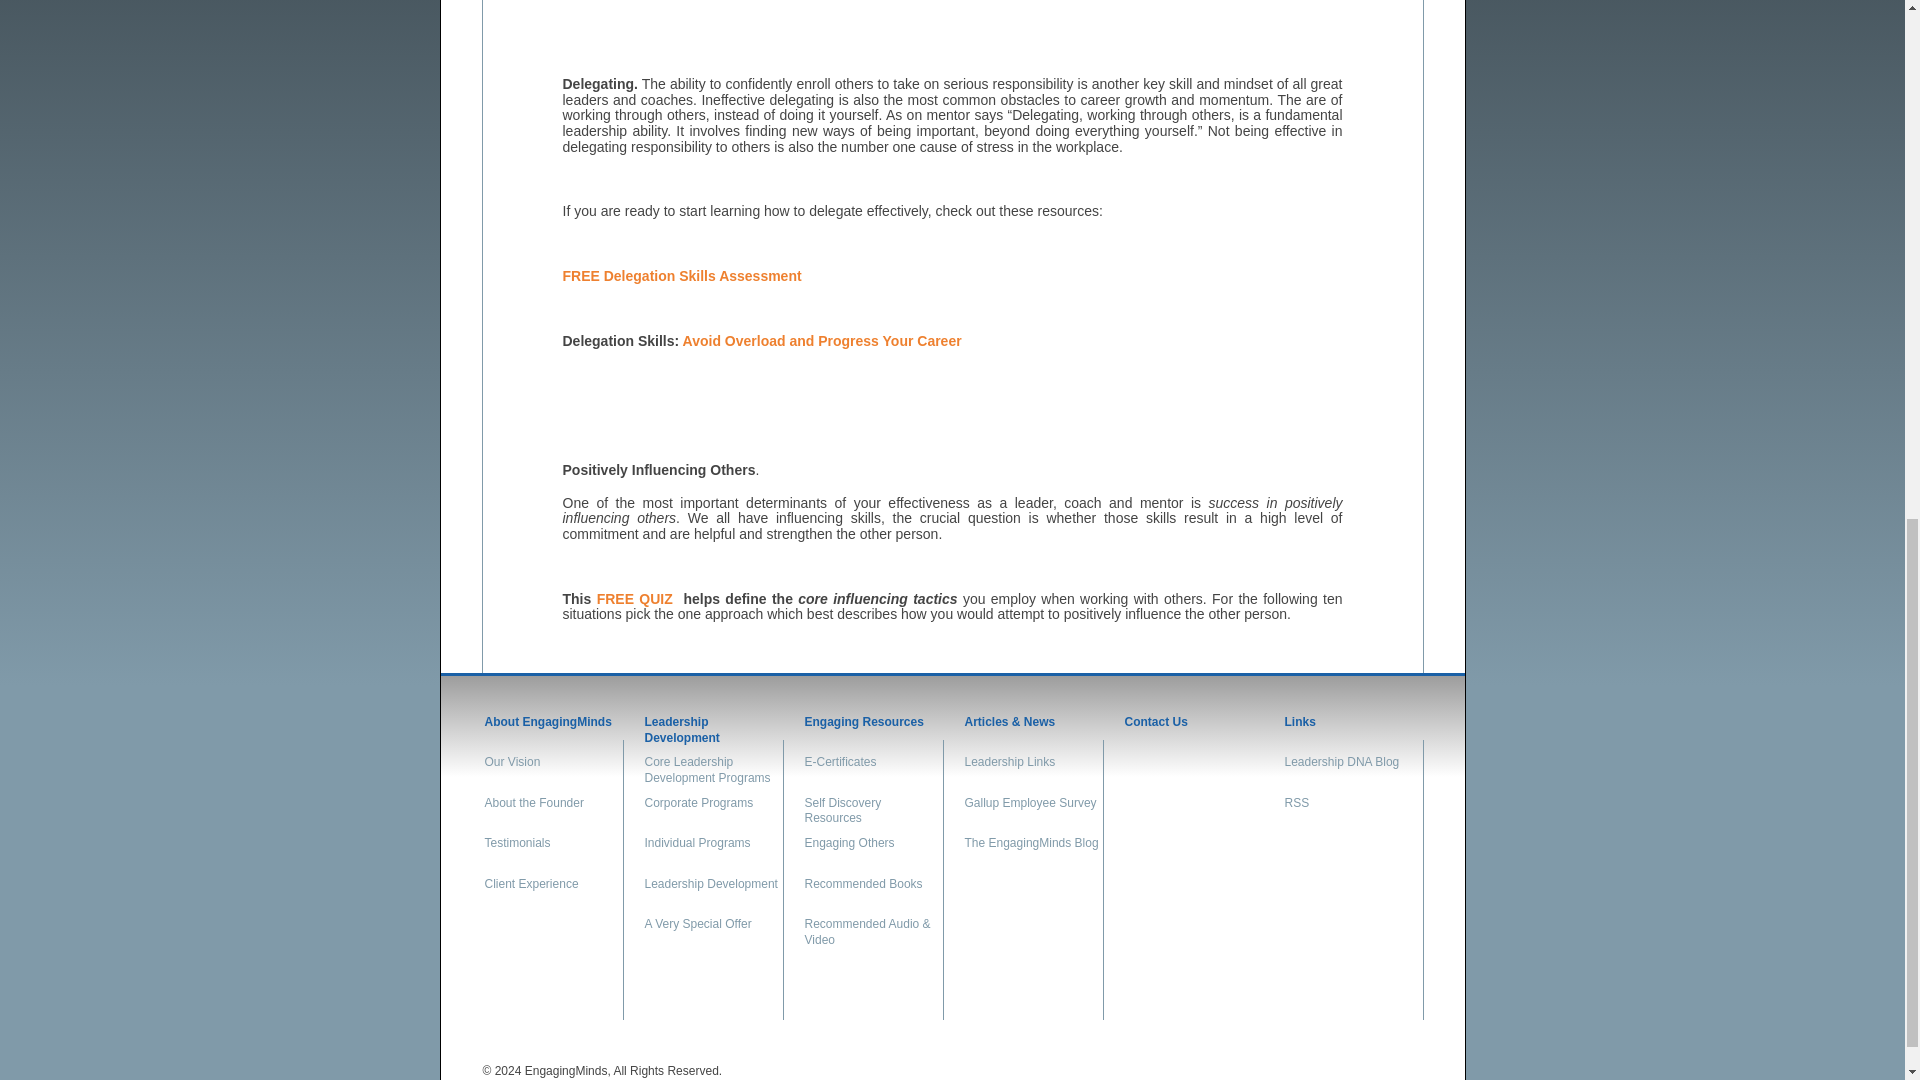 Image resolution: width=1920 pixels, height=1080 pixels. Describe the element at coordinates (711, 847) in the screenshot. I see `Individual Programs` at that location.